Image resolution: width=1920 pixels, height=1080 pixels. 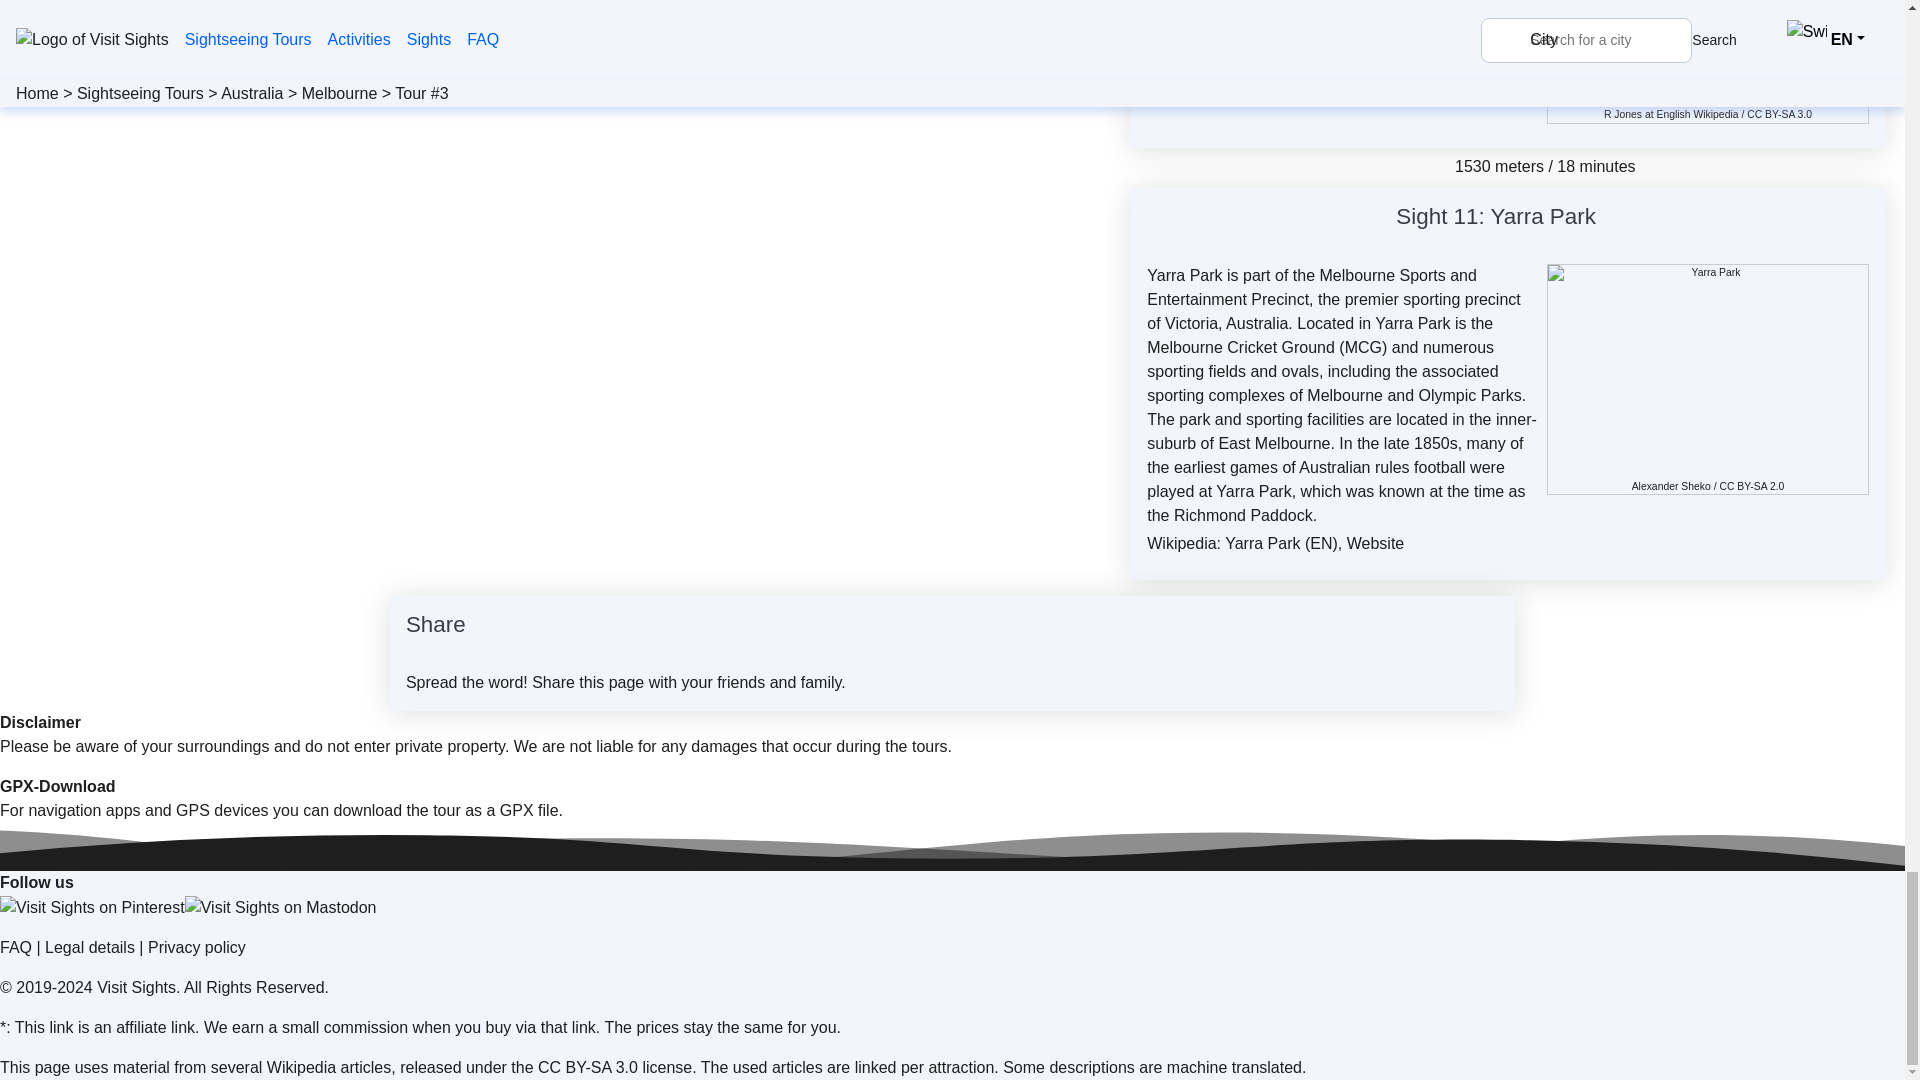 What do you see at coordinates (280, 908) in the screenshot?
I see `Visit Sights on Mastodon` at bounding box center [280, 908].